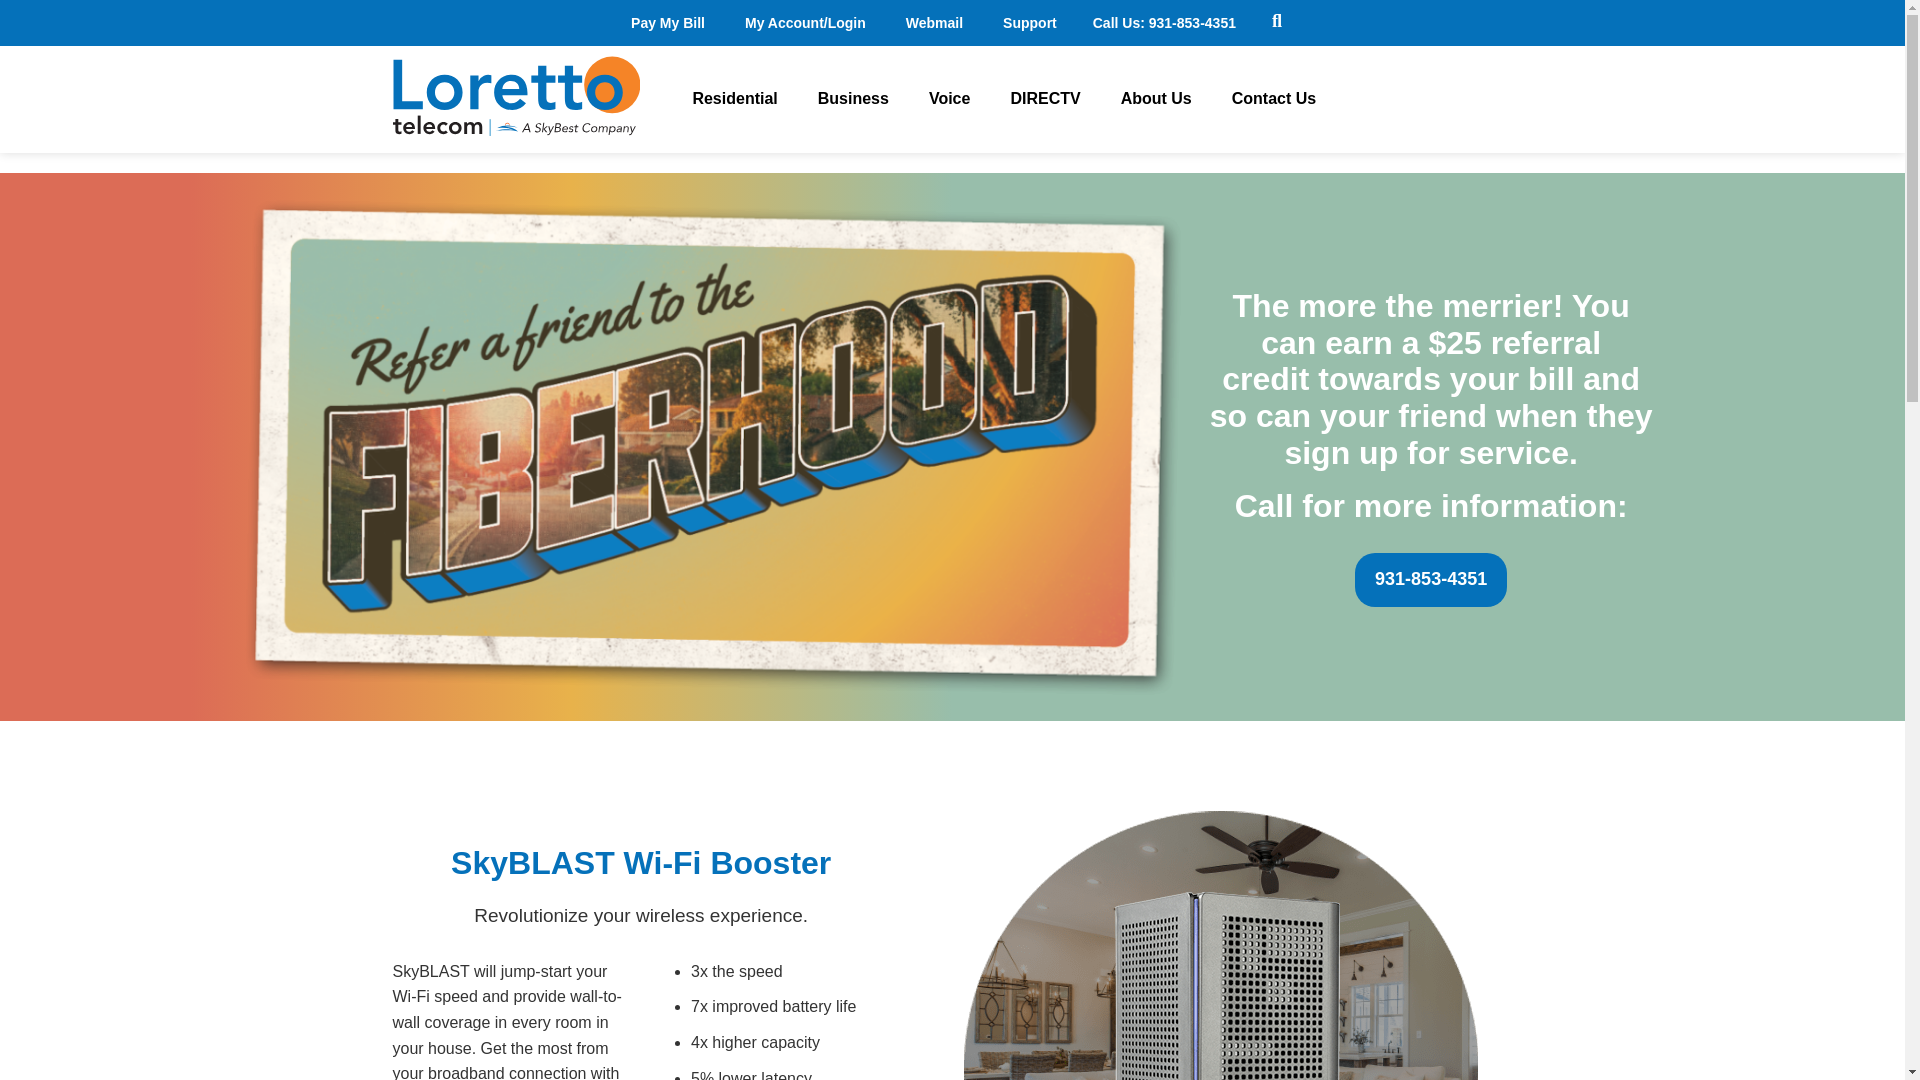 The width and height of the screenshot is (1920, 1080). I want to click on Support, so click(1030, 22).